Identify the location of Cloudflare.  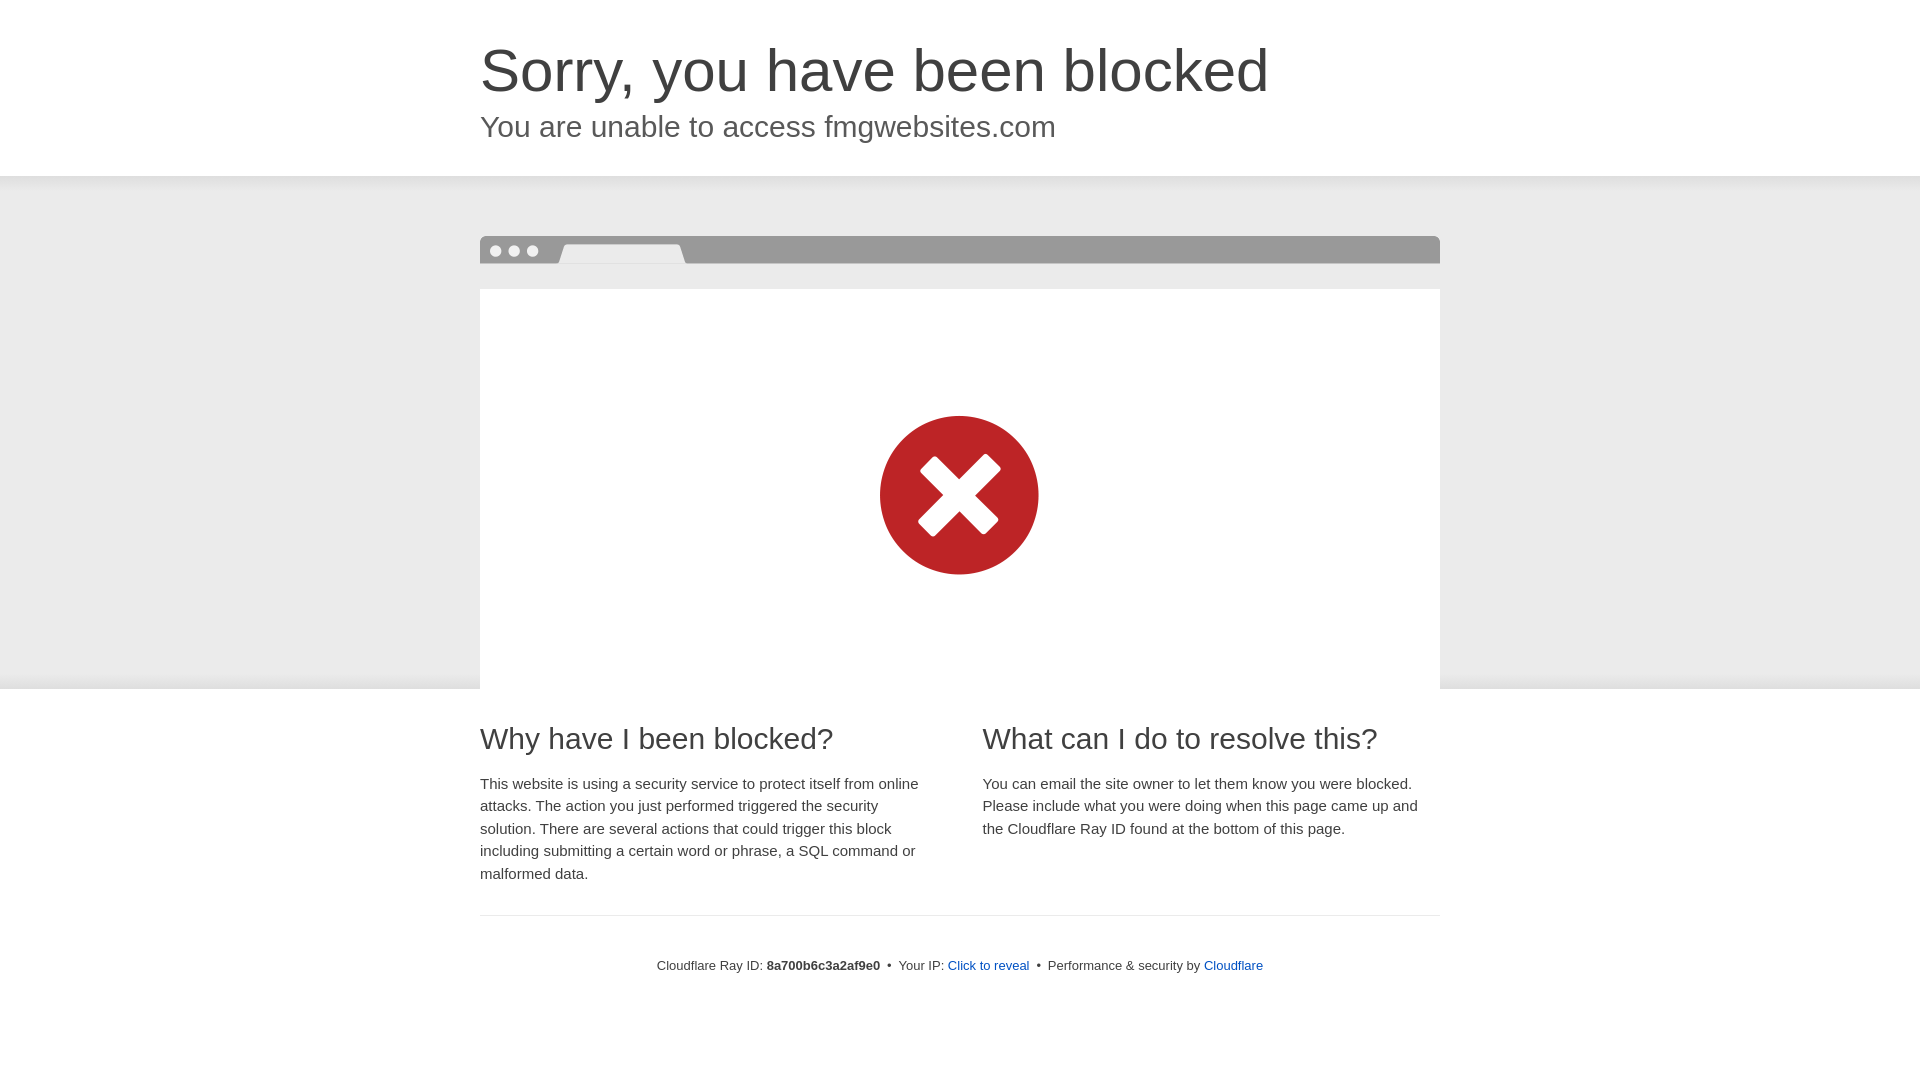
(1233, 965).